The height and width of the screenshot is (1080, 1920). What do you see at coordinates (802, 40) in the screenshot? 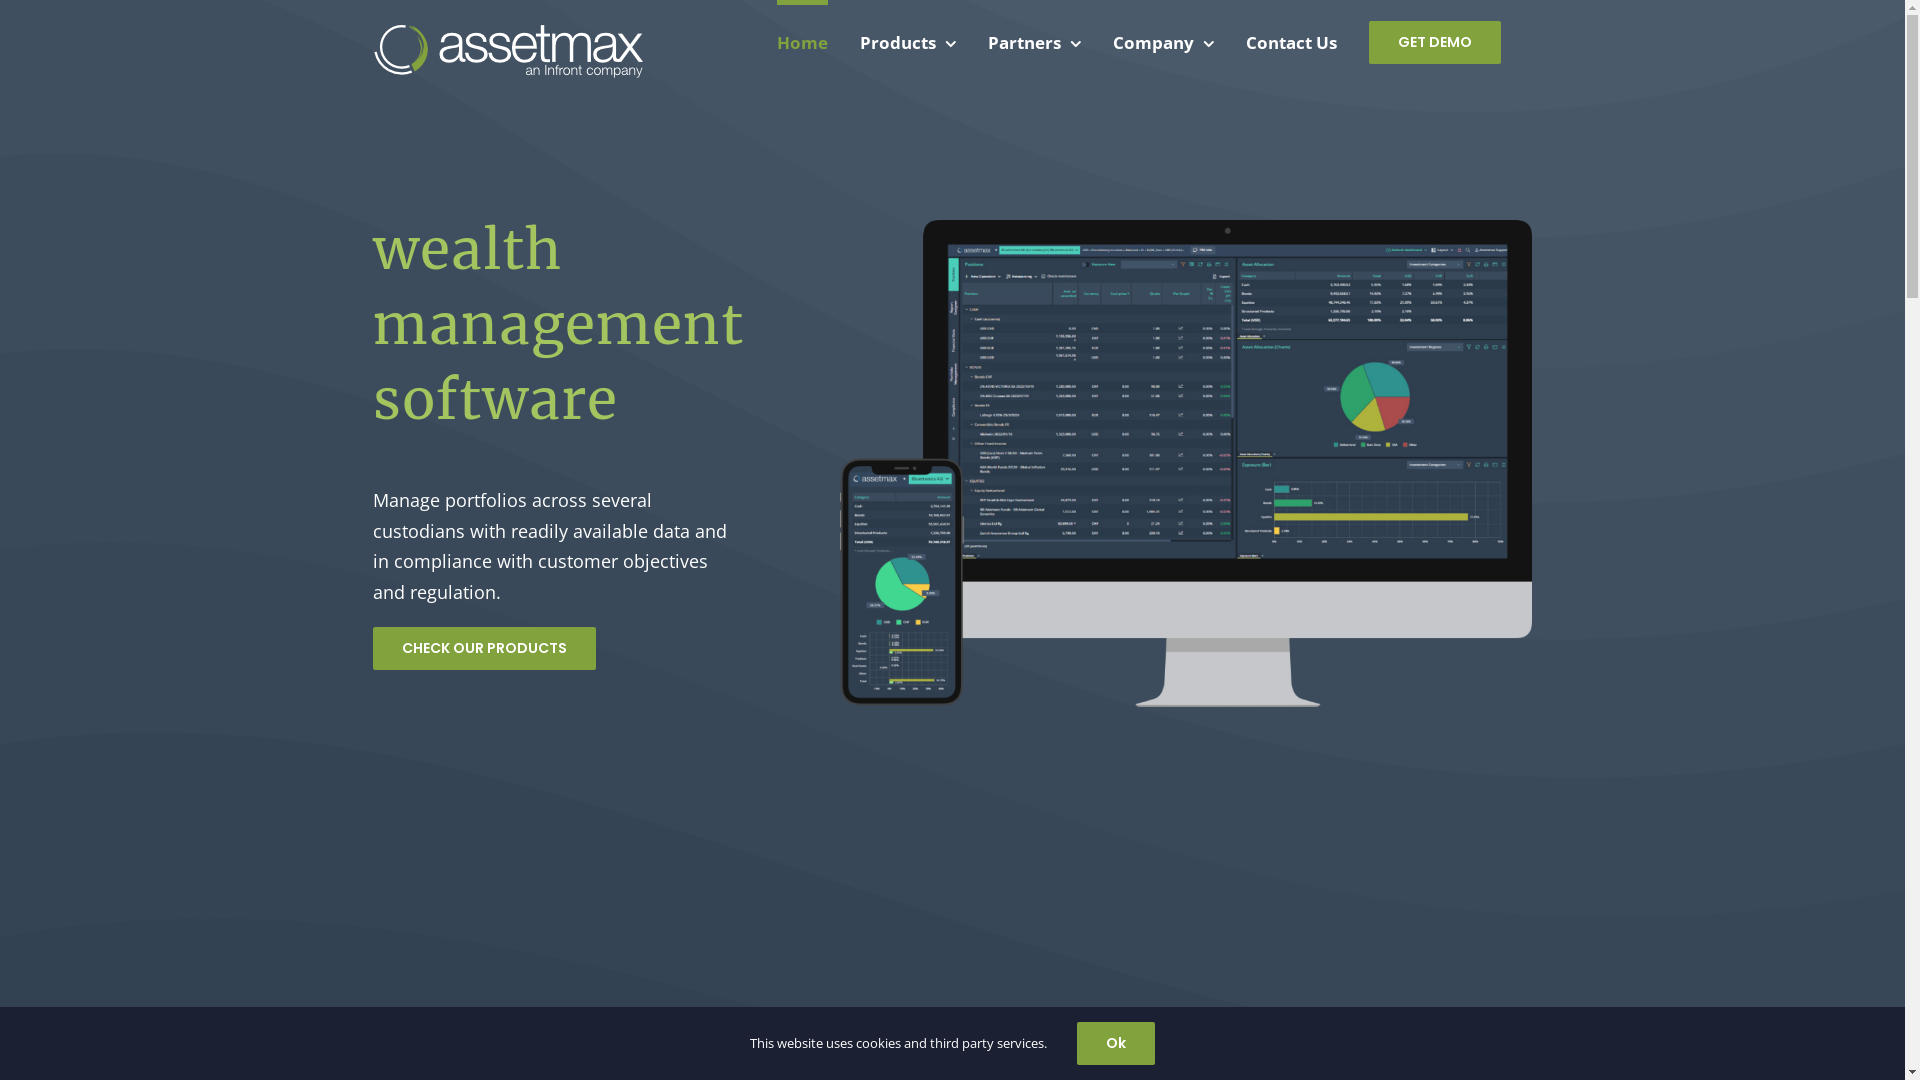
I see `Home` at bounding box center [802, 40].